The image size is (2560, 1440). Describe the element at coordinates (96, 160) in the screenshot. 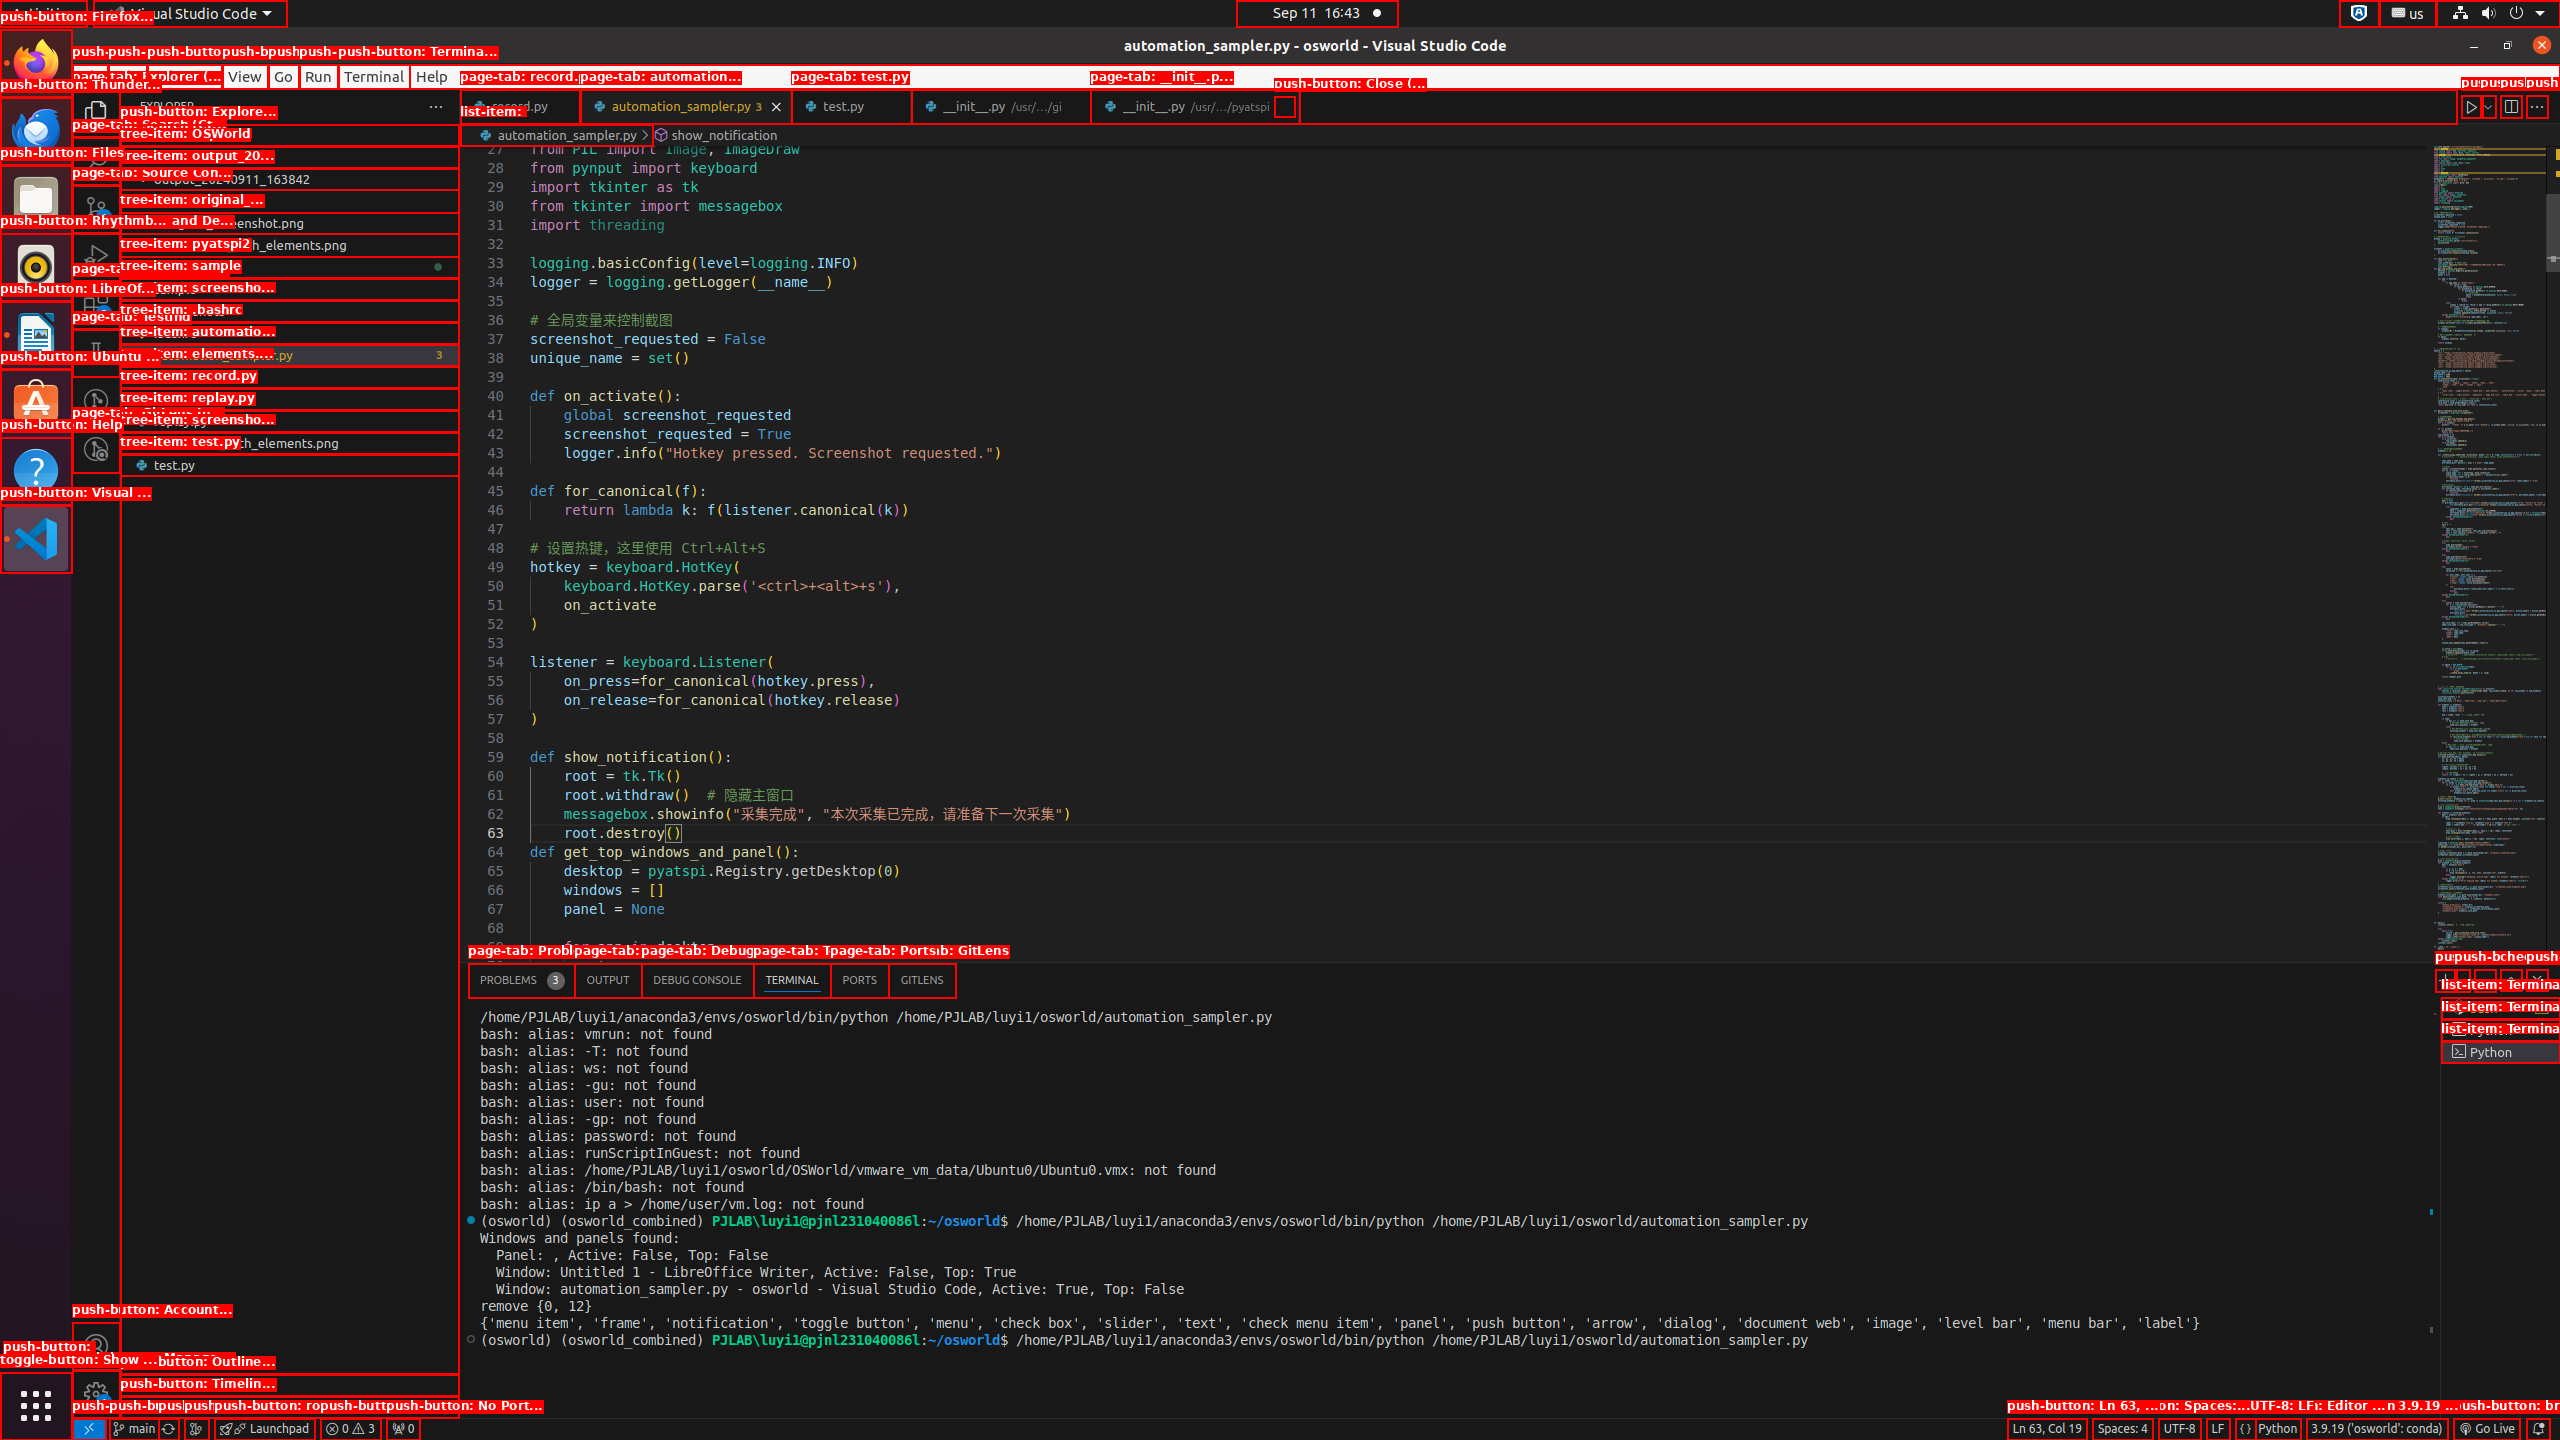

I see `Search (Ctrl+Shift+F)` at that location.